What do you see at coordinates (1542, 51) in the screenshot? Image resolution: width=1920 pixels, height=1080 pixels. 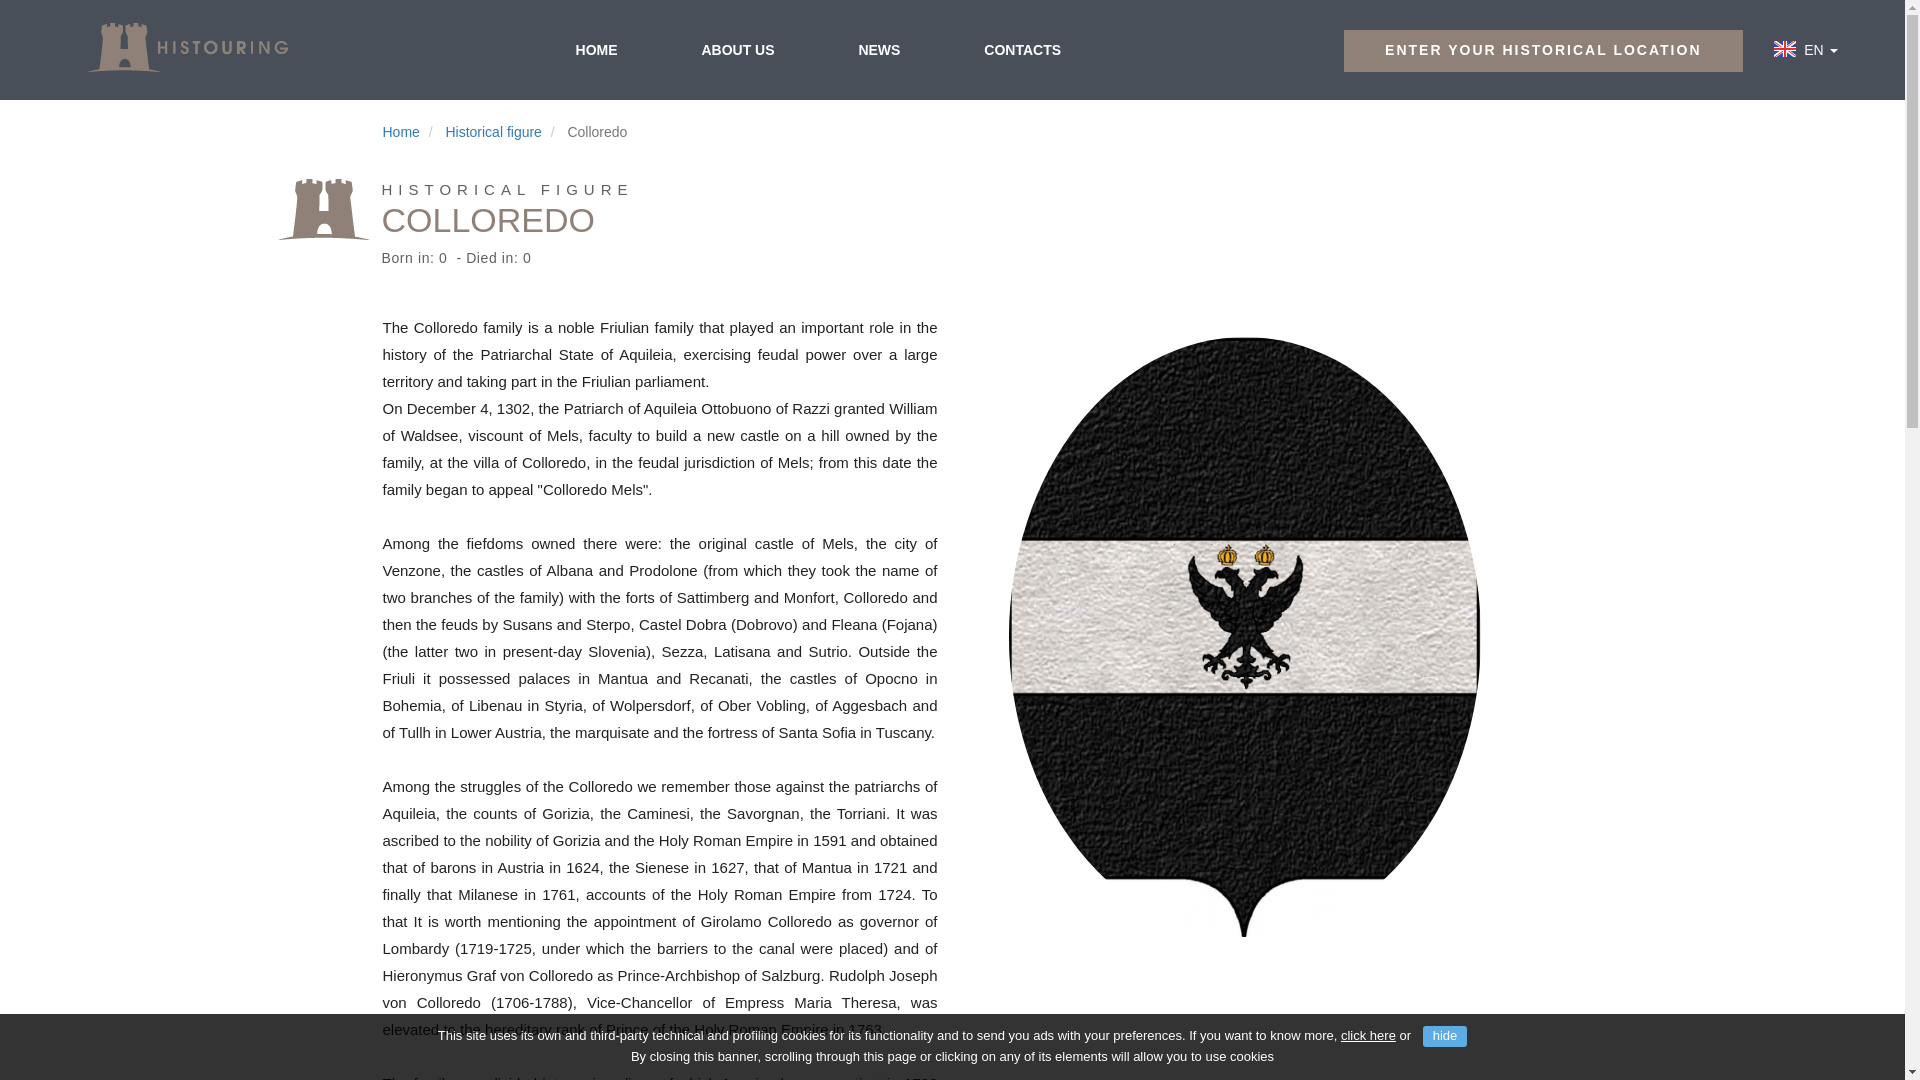 I see `ENTER YOUR HISTORICAL LOCATION` at bounding box center [1542, 51].